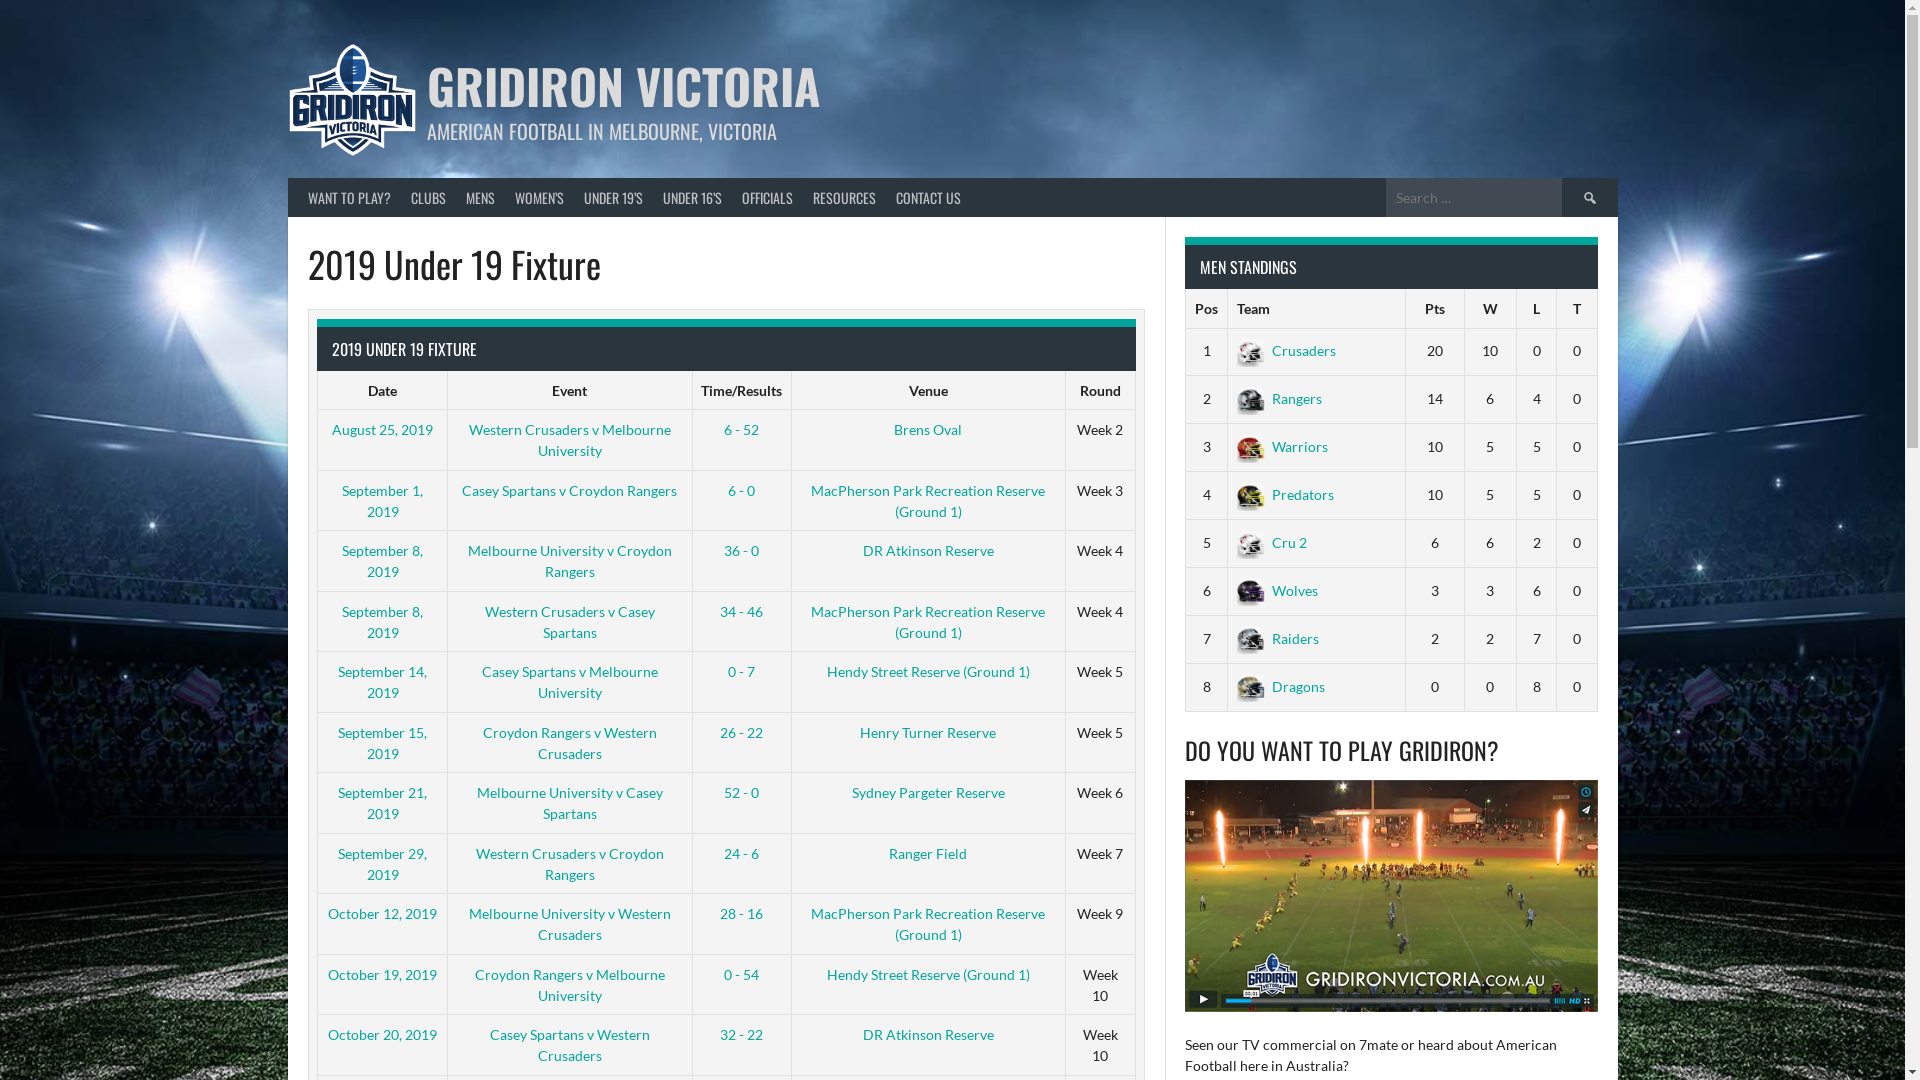 The height and width of the screenshot is (1080, 1920). What do you see at coordinates (742, 852) in the screenshot?
I see `24 - 6` at bounding box center [742, 852].